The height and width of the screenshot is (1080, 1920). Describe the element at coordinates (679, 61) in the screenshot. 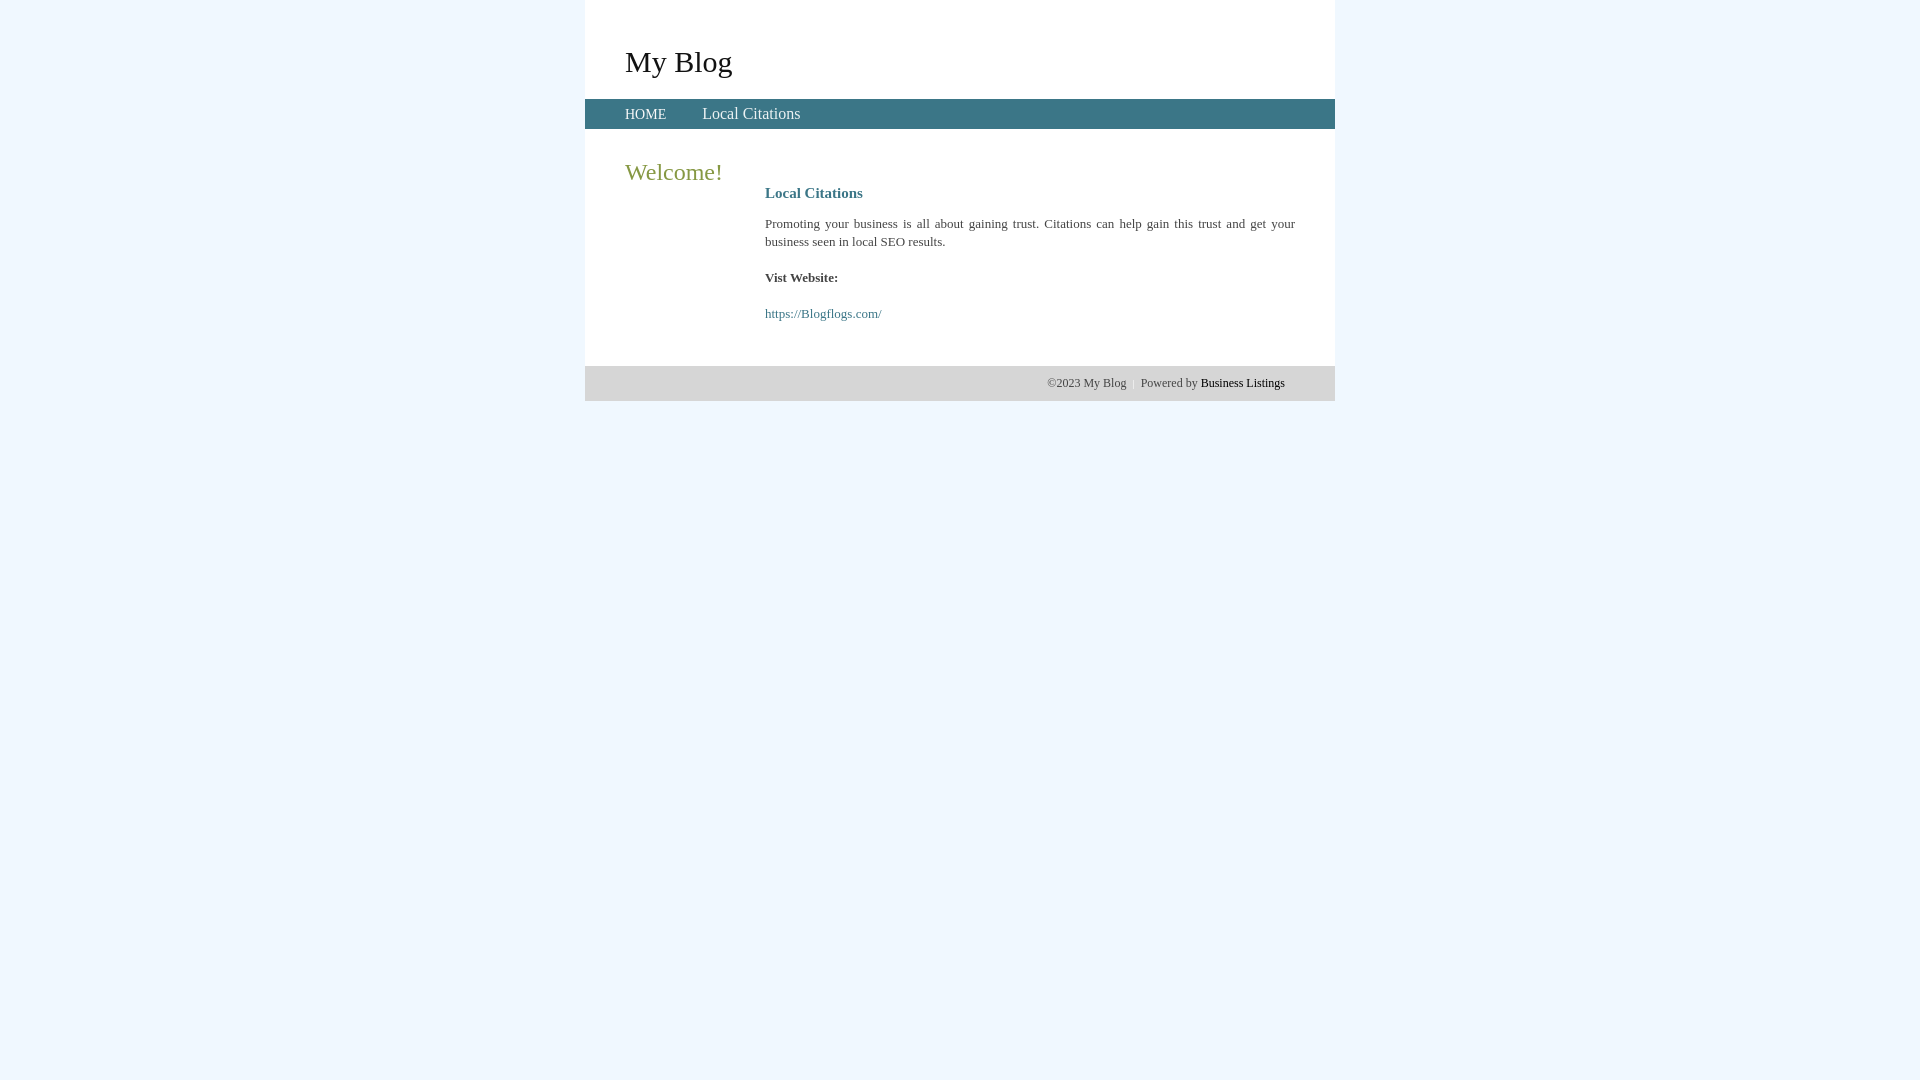

I see `My Blog` at that location.